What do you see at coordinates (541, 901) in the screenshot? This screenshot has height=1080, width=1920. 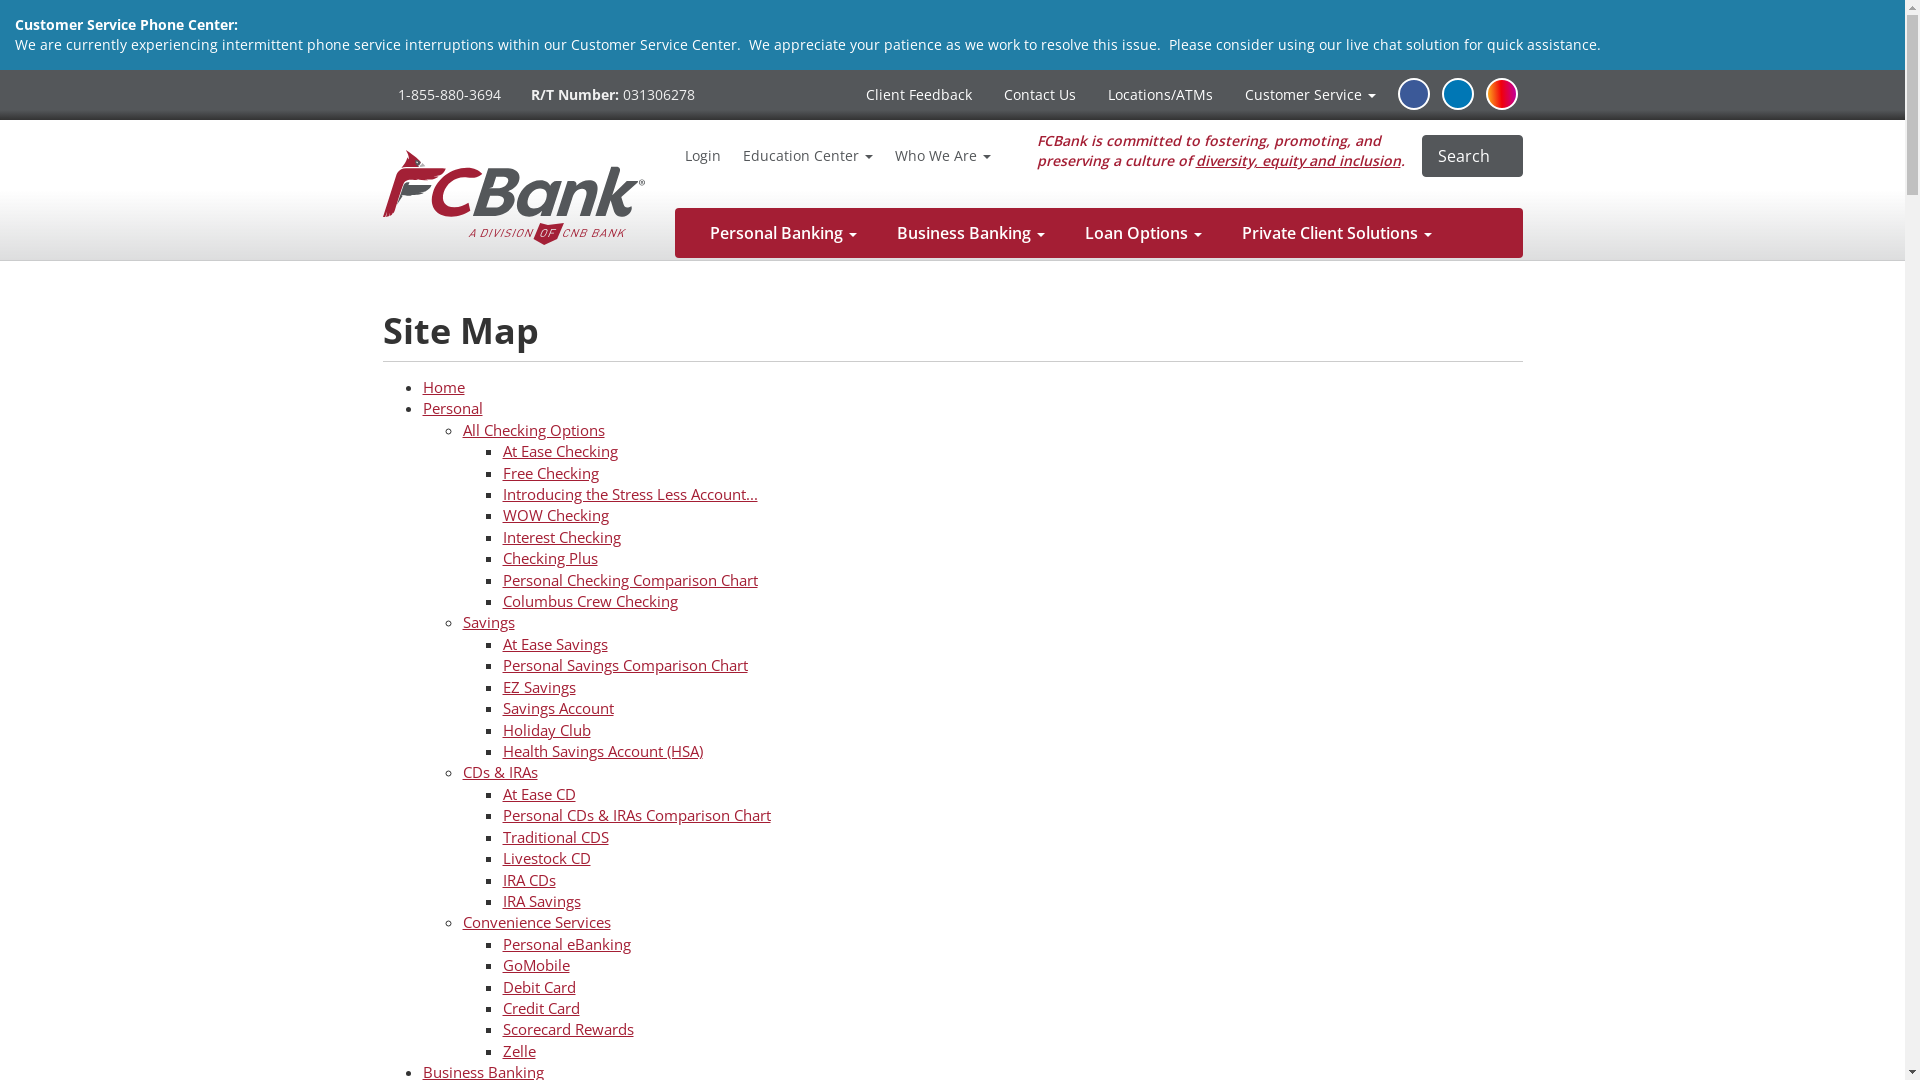 I see `IRA Savings` at bounding box center [541, 901].